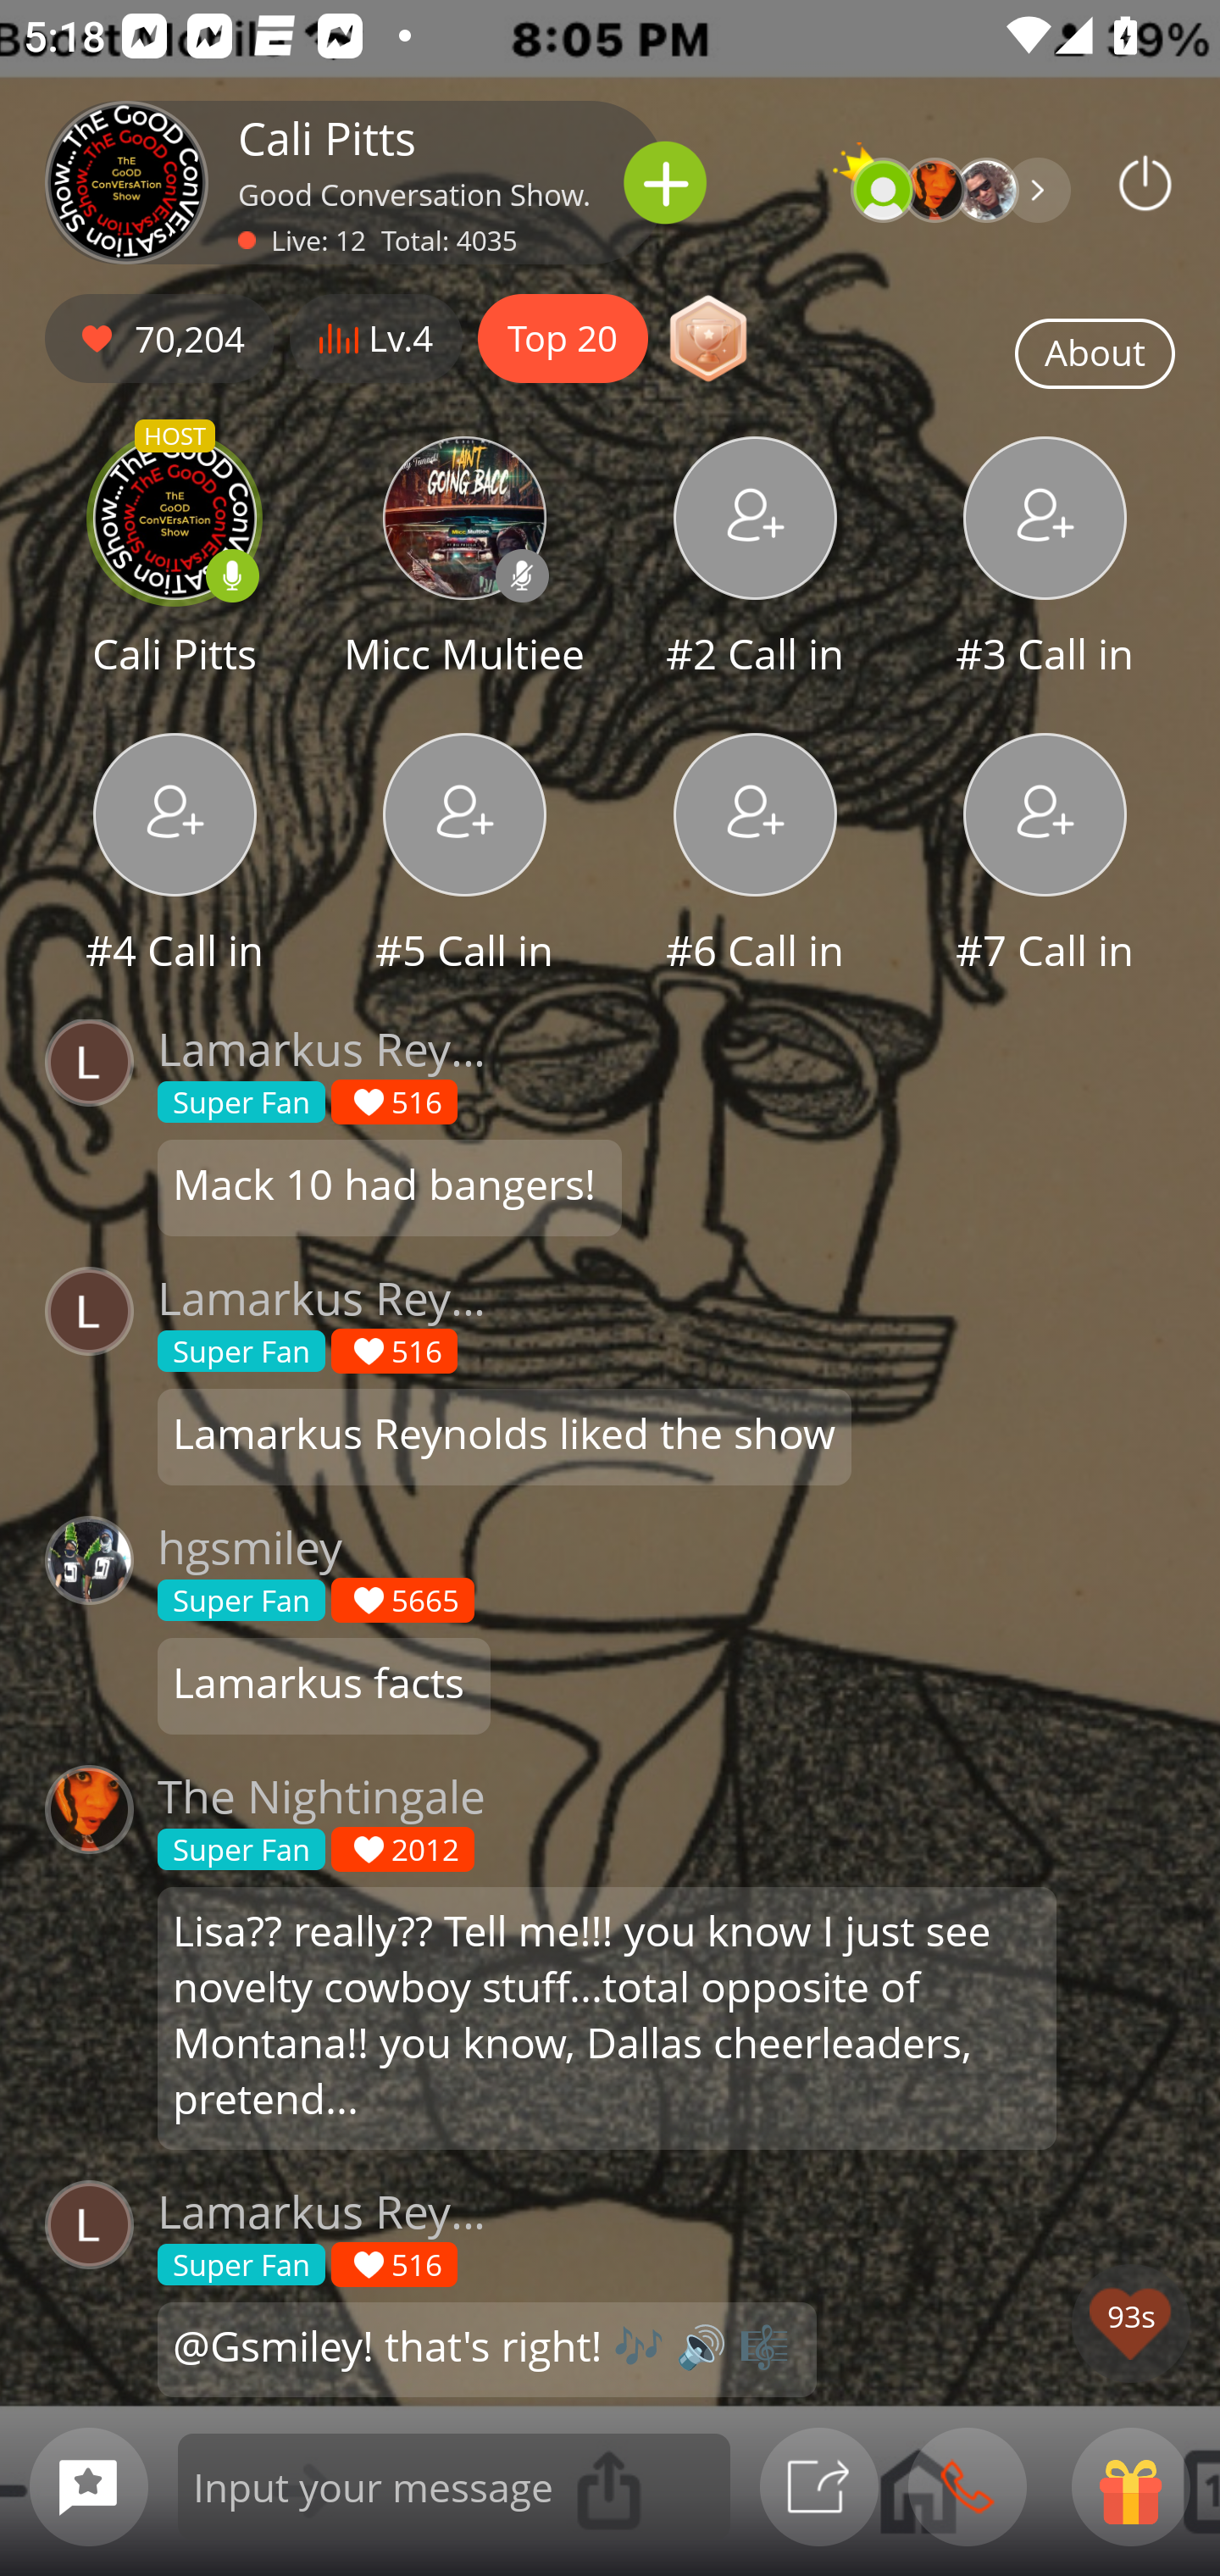 This screenshot has width=1220, height=2576. Describe the element at coordinates (755, 560) in the screenshot. I see `#2 Call in` at that location.